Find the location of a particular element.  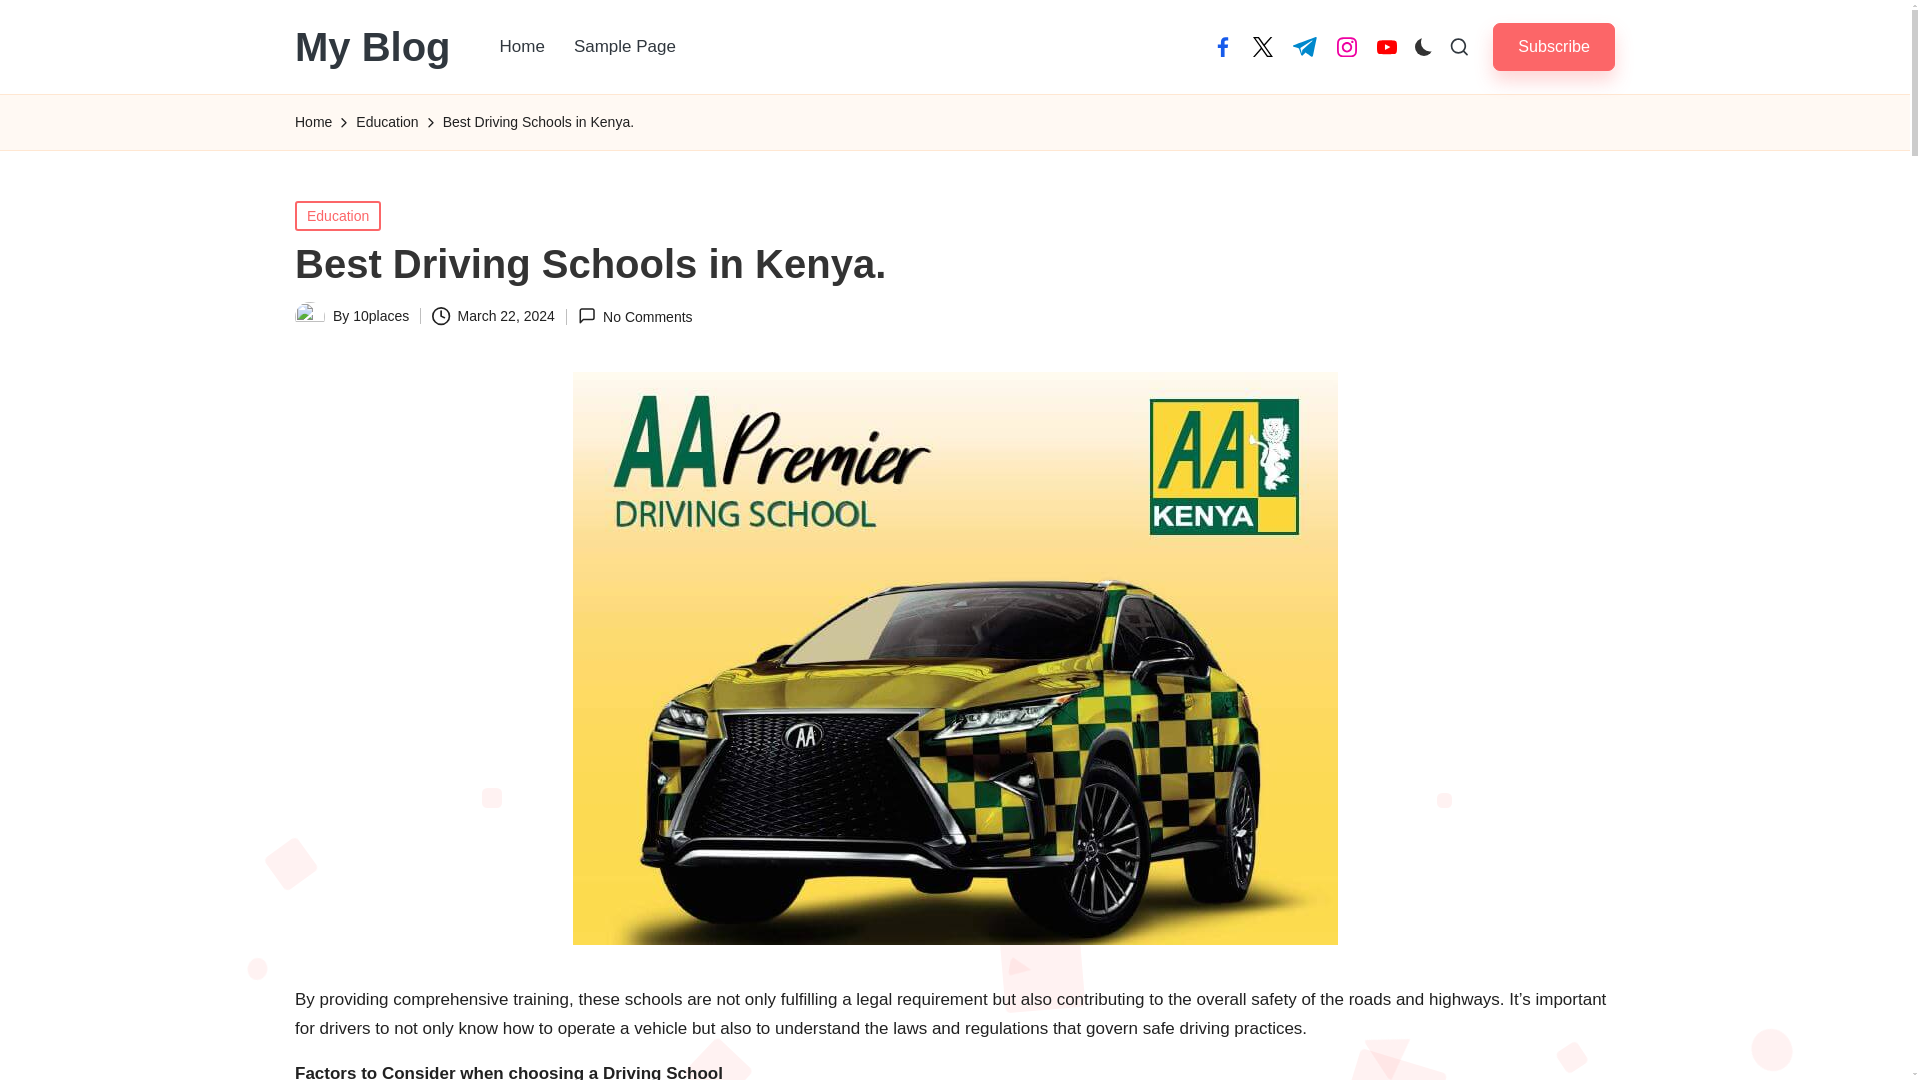

youtube.com is located at coordinates (1386, 46).